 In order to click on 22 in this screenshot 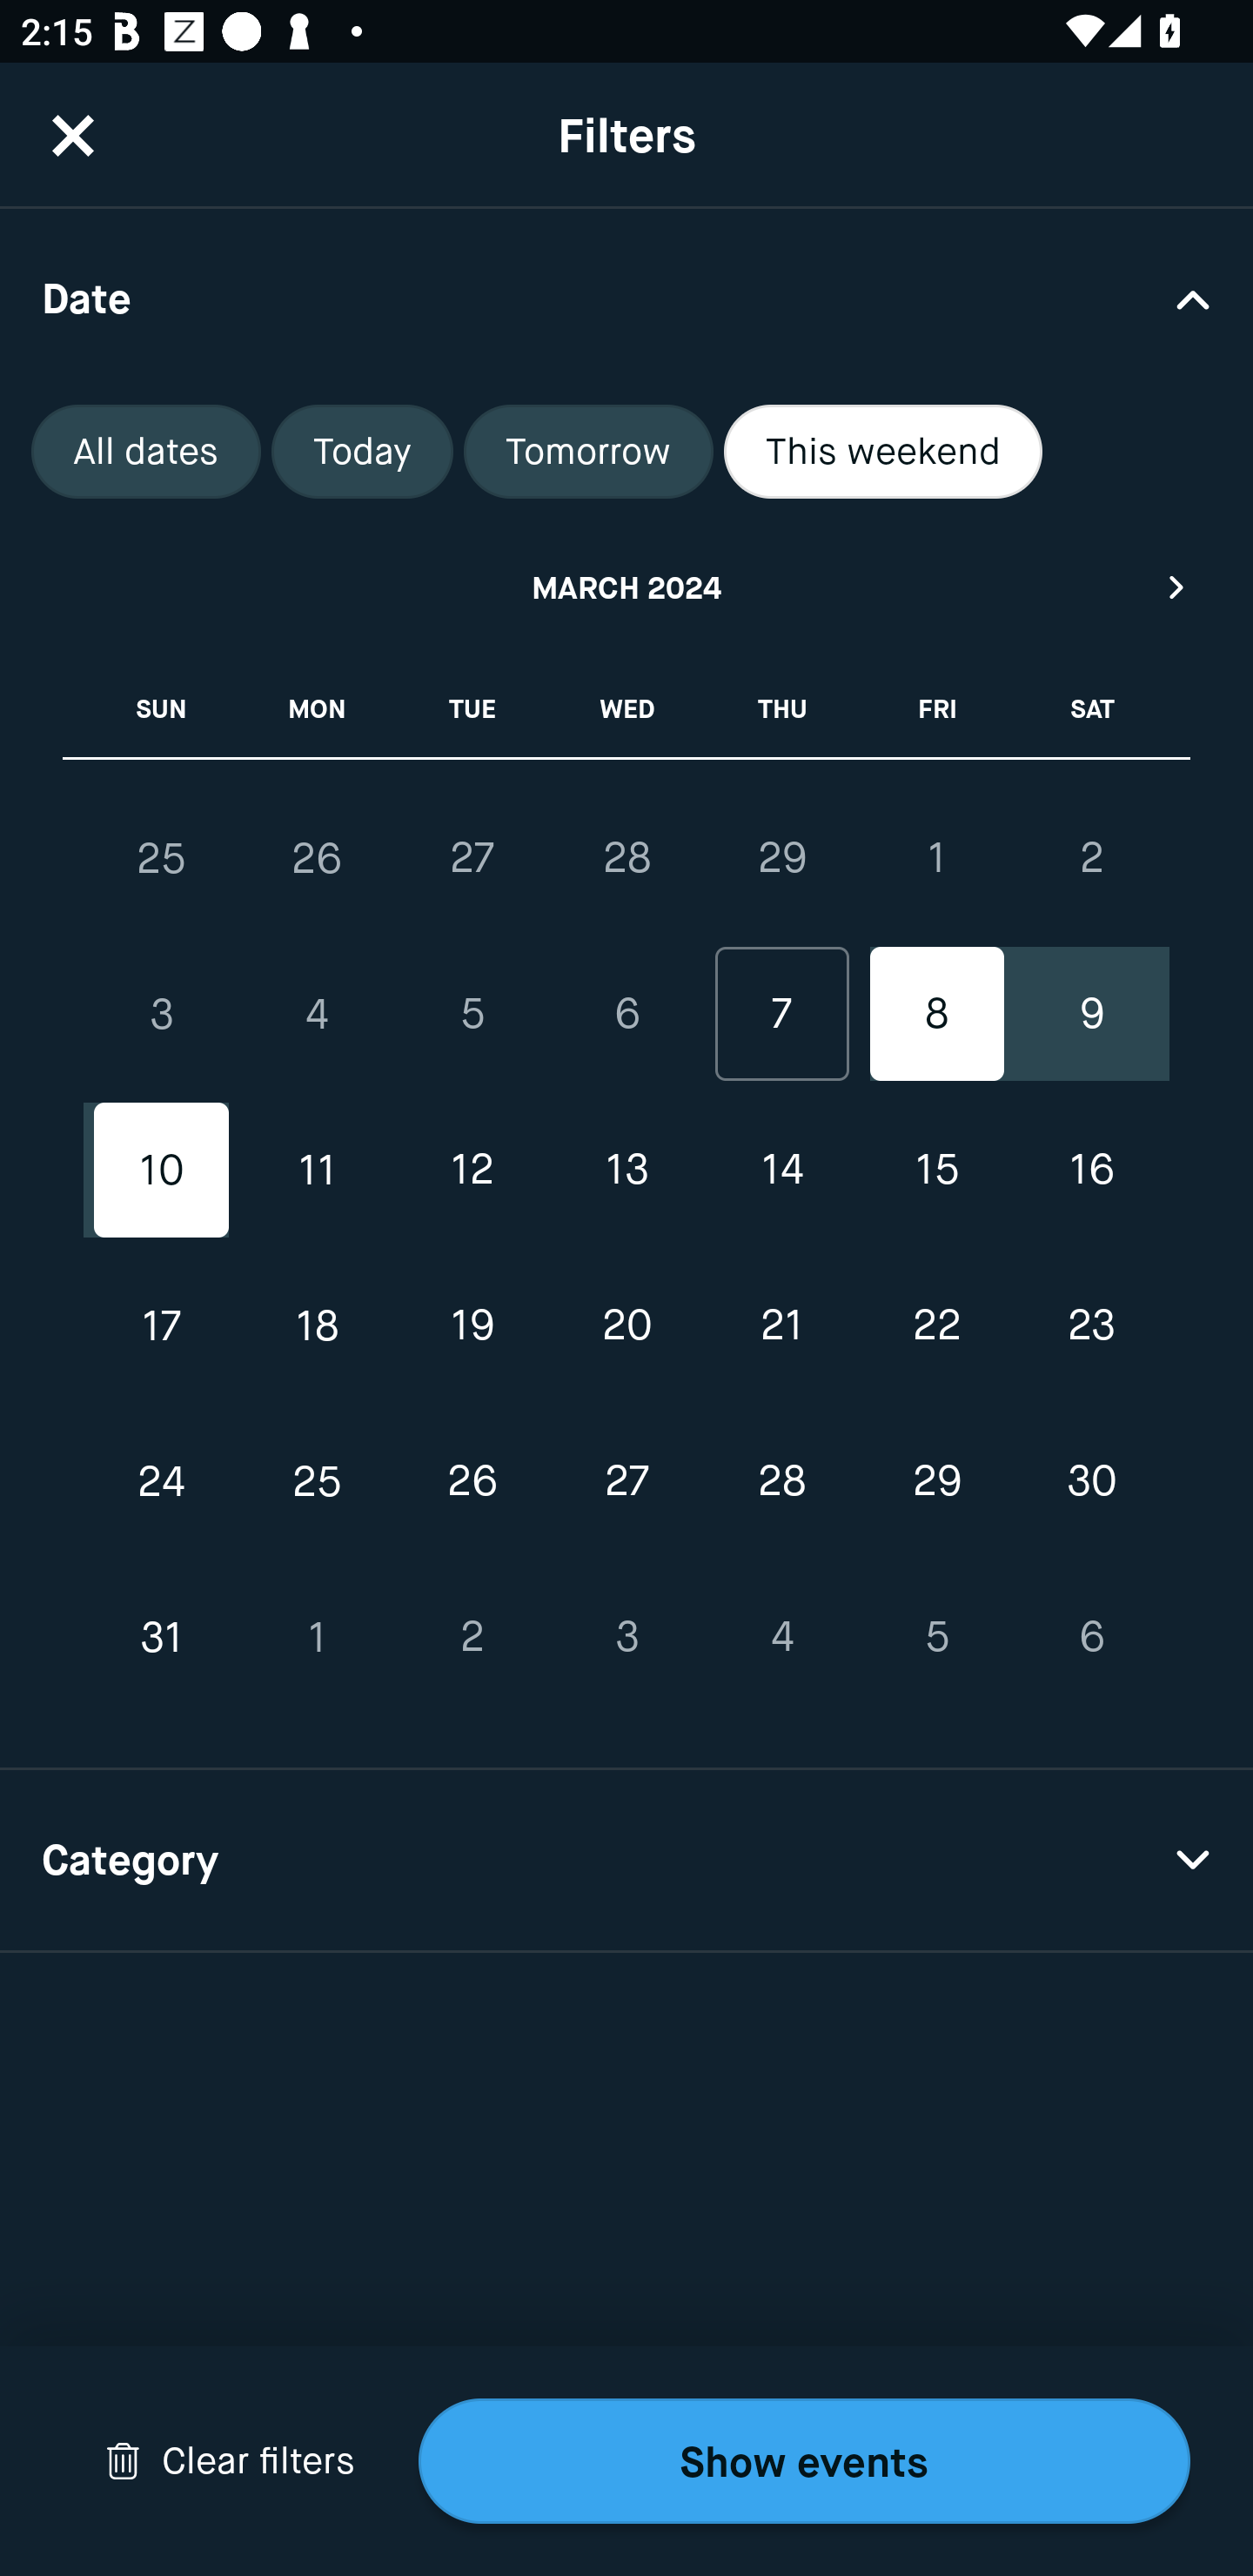, I will do `click(936, 1325)`.